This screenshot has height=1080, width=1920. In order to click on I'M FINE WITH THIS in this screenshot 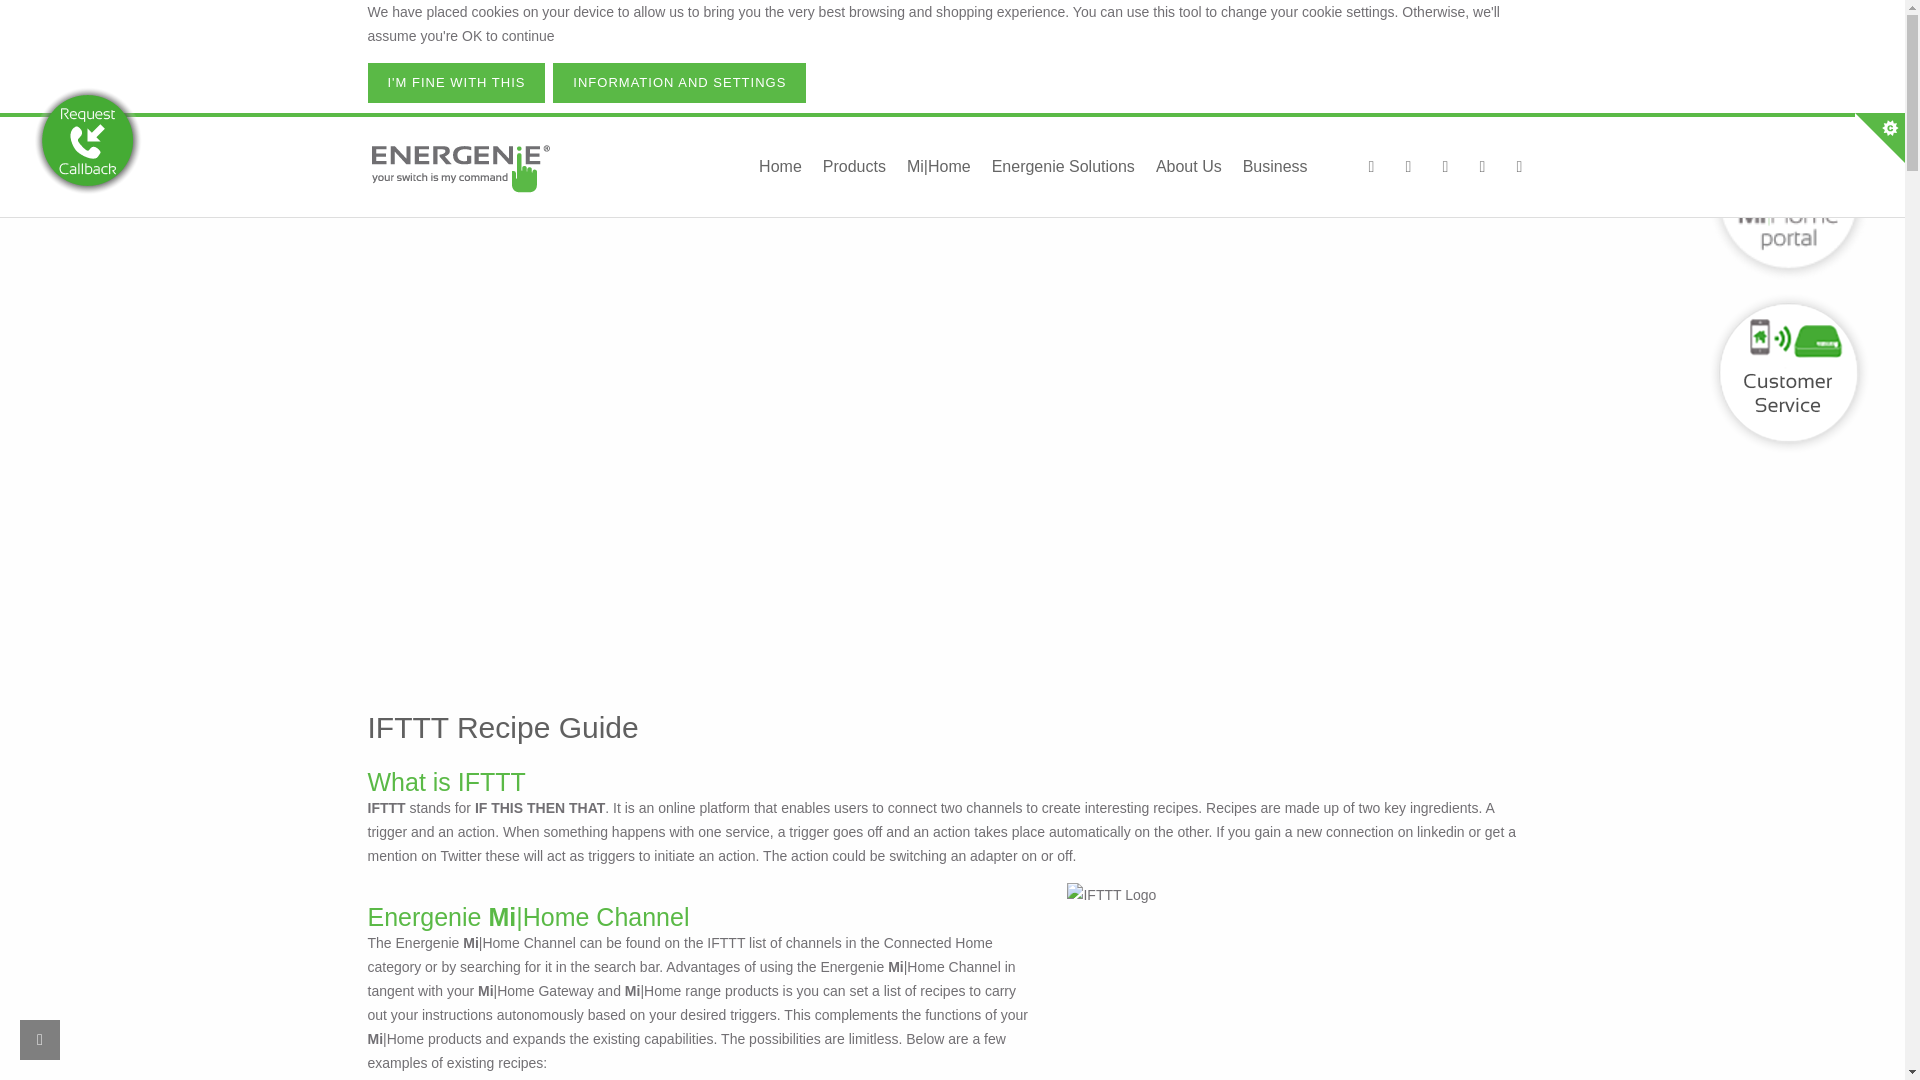, I will do `click(456, 82)`.